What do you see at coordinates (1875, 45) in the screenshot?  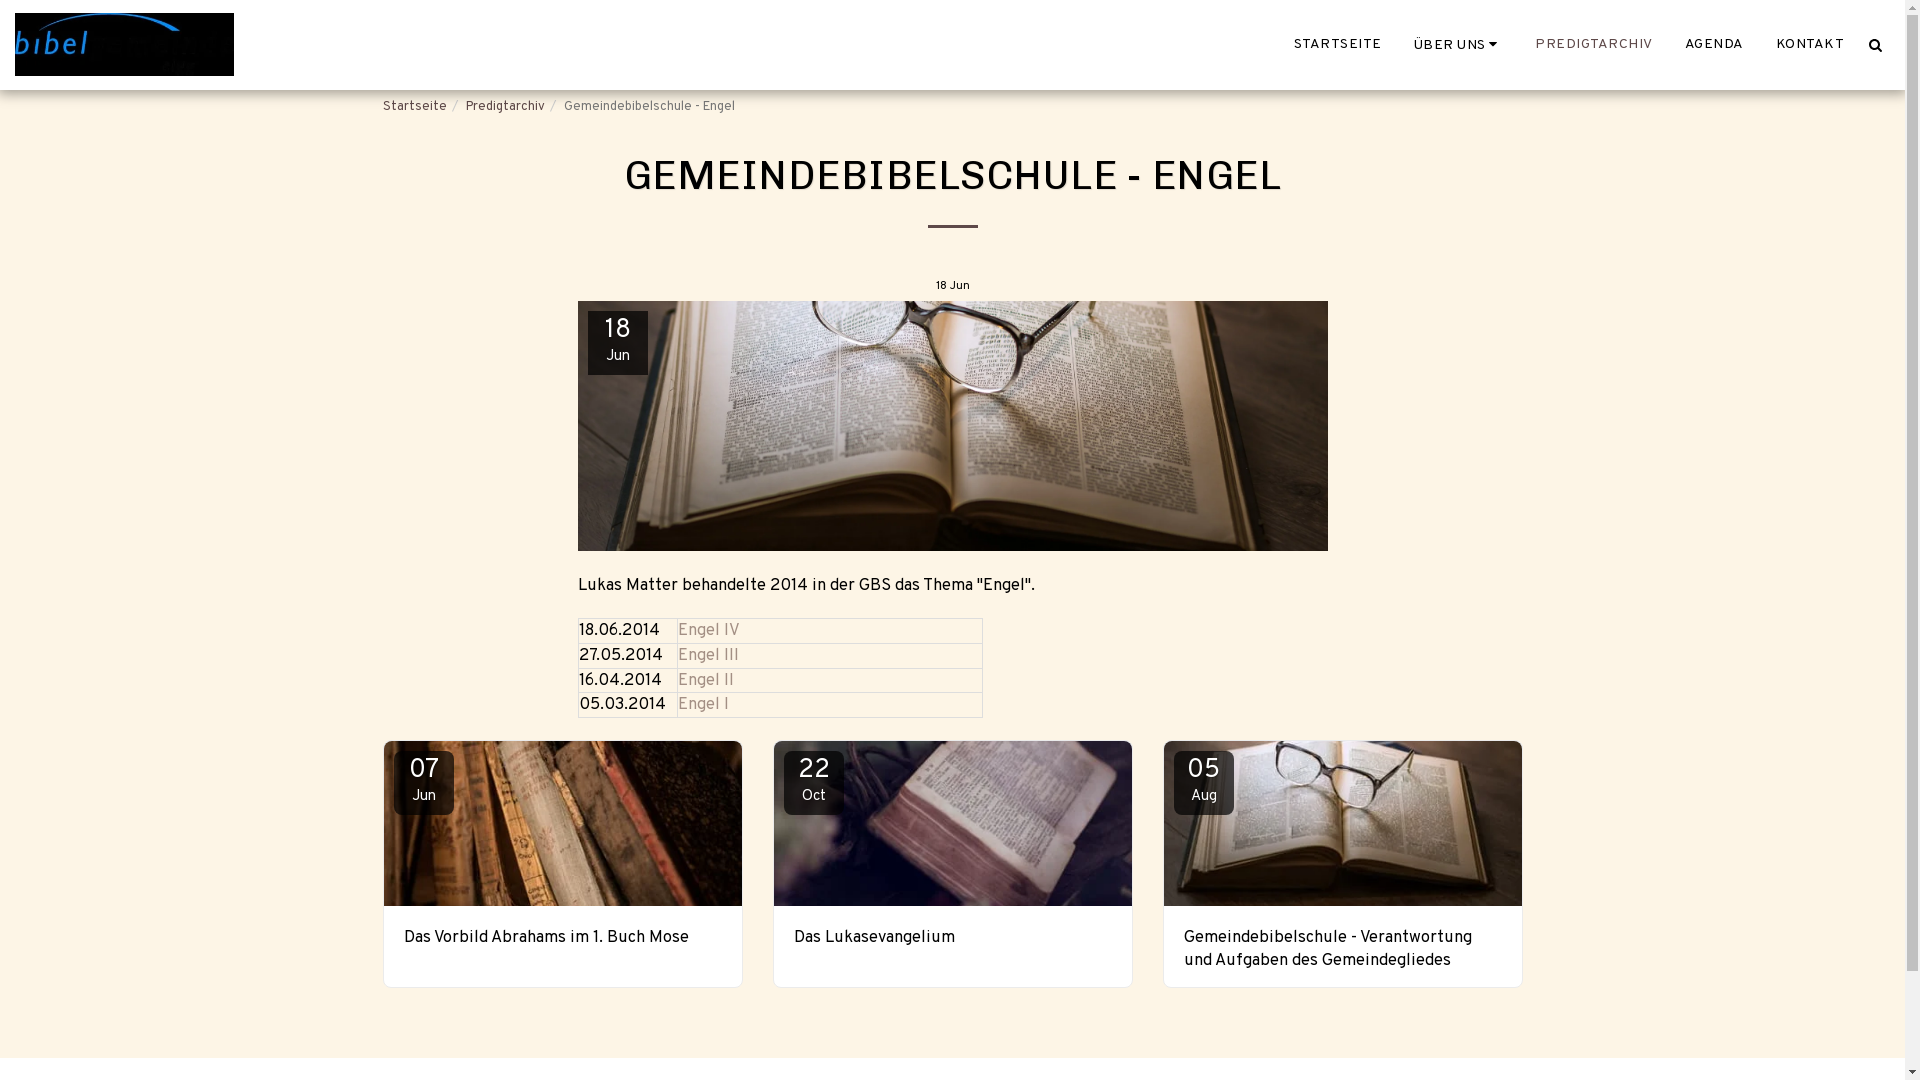 I see ` ` at bounding box center [1875, 45].